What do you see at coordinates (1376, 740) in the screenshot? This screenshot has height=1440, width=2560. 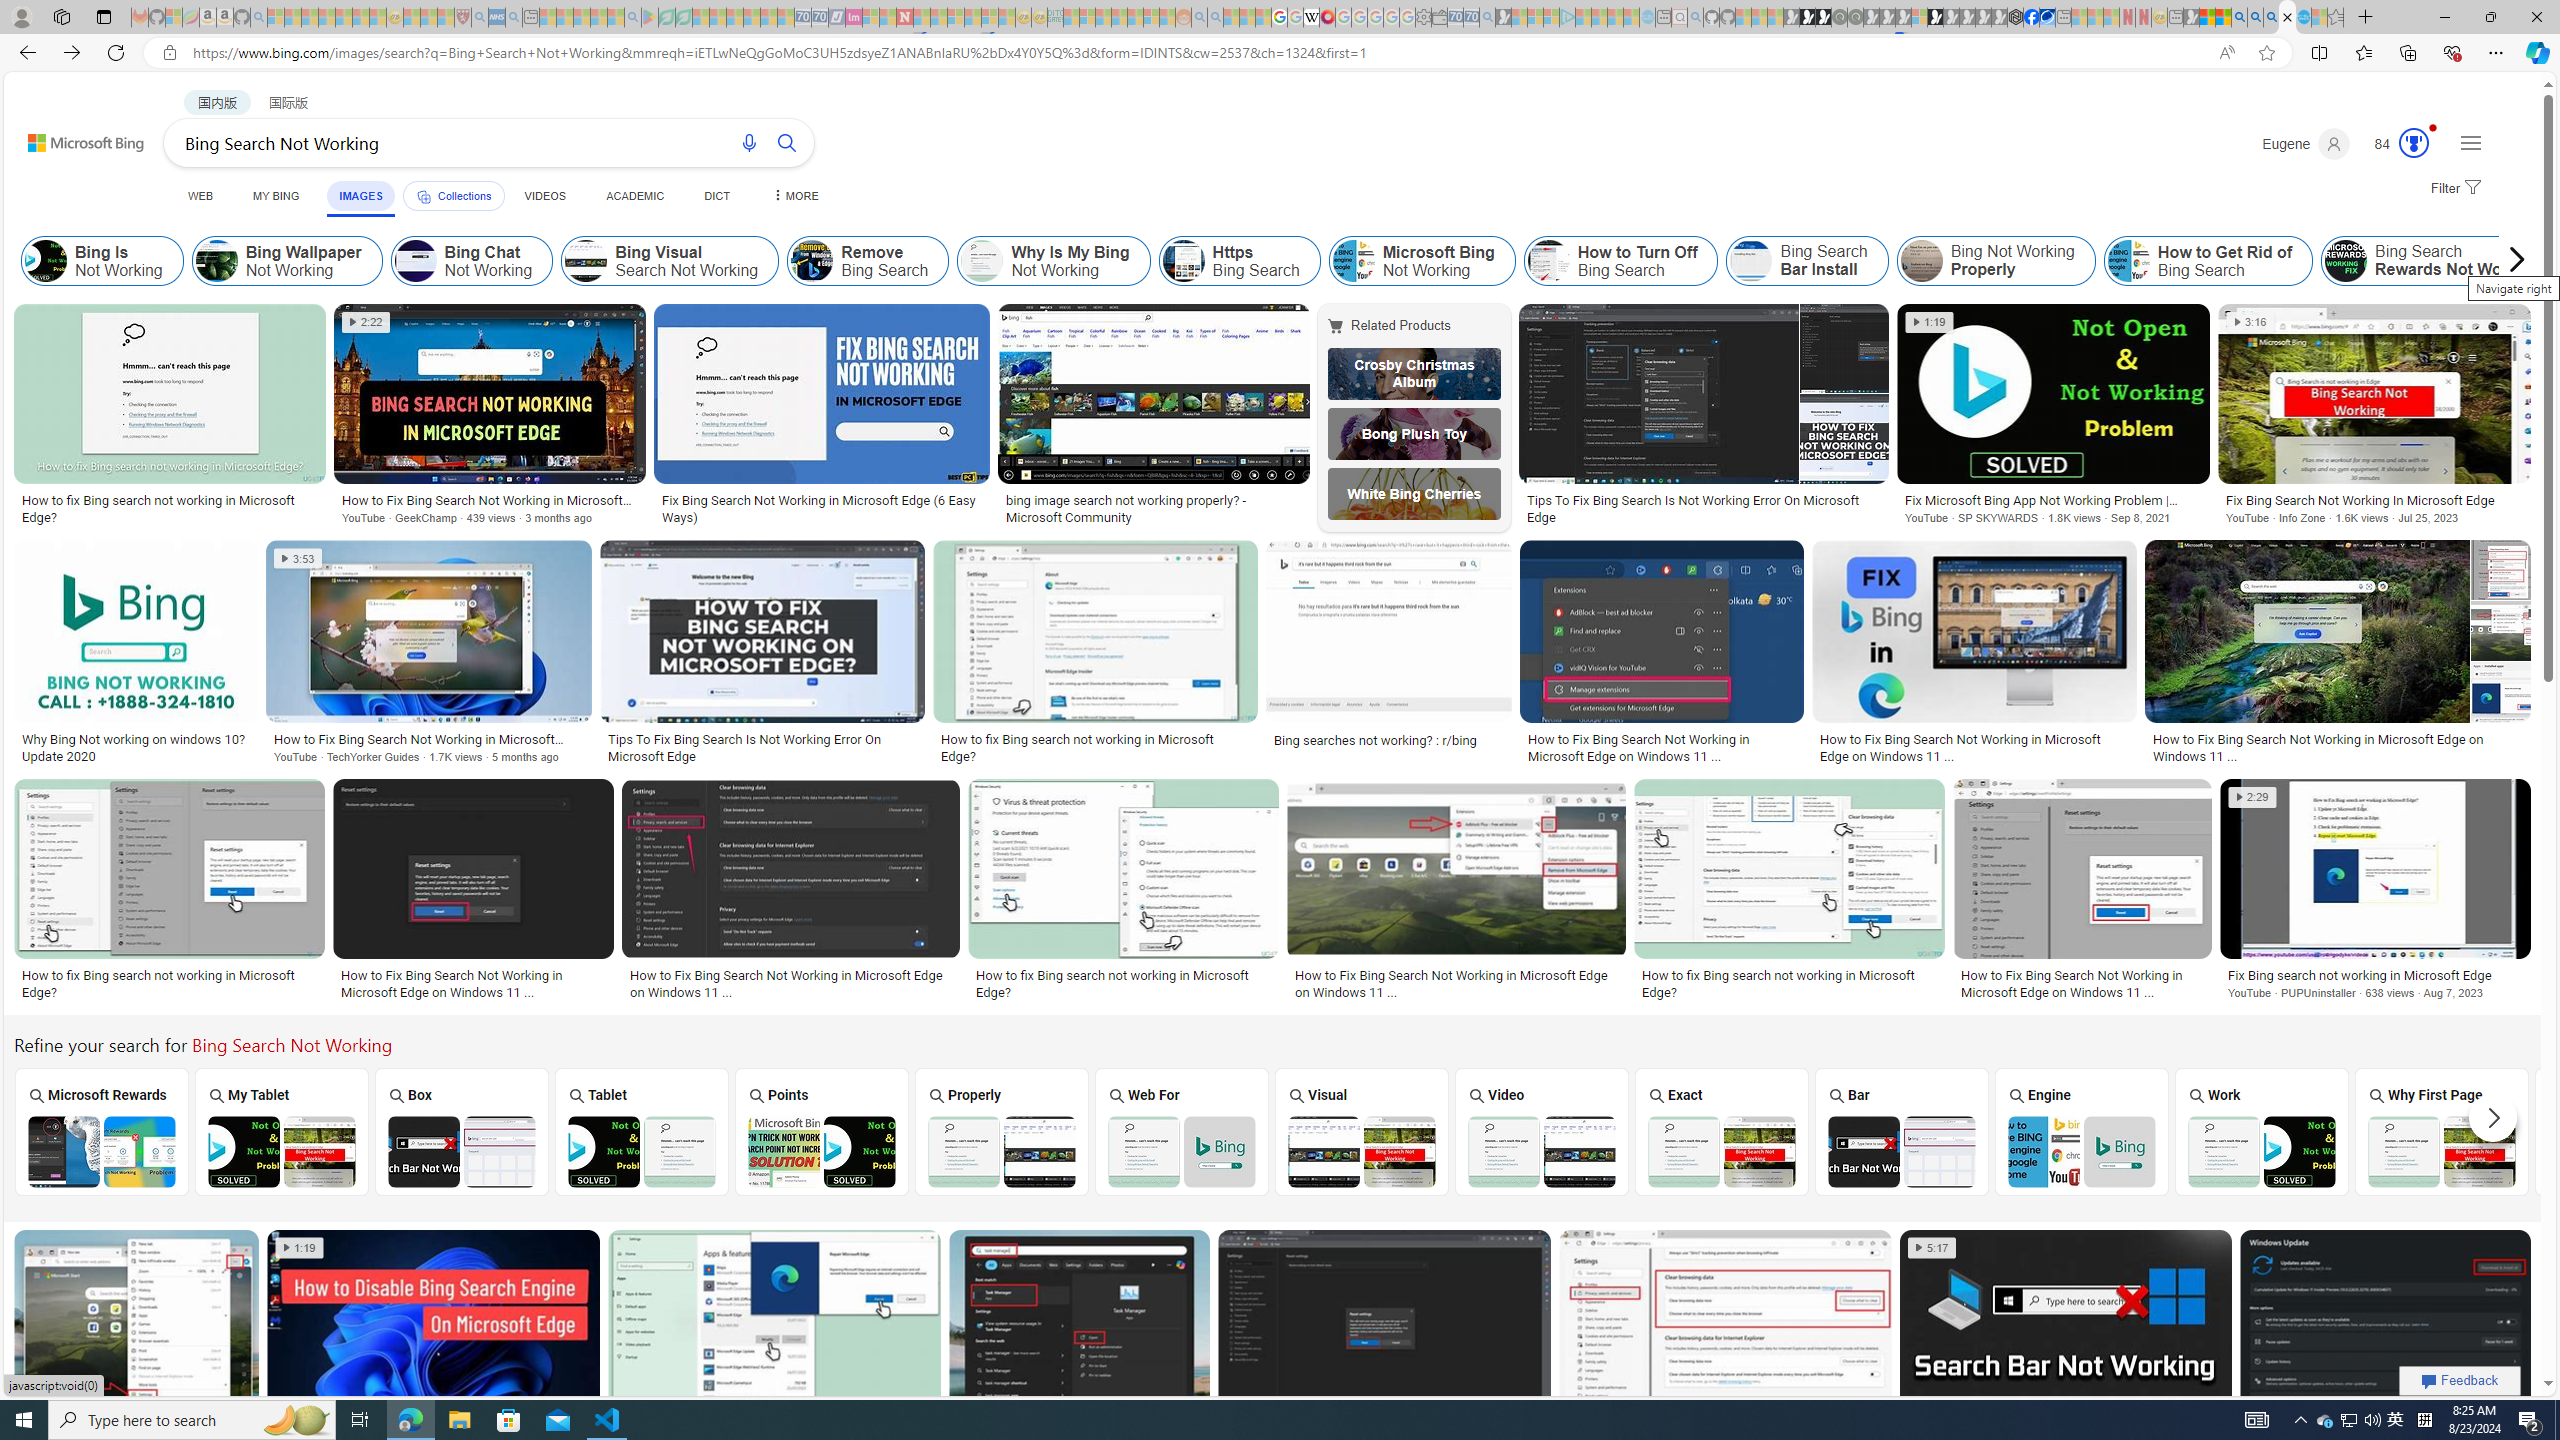 I see `Bing searches not working? : r/bing` at bounding box center [1376, 740].